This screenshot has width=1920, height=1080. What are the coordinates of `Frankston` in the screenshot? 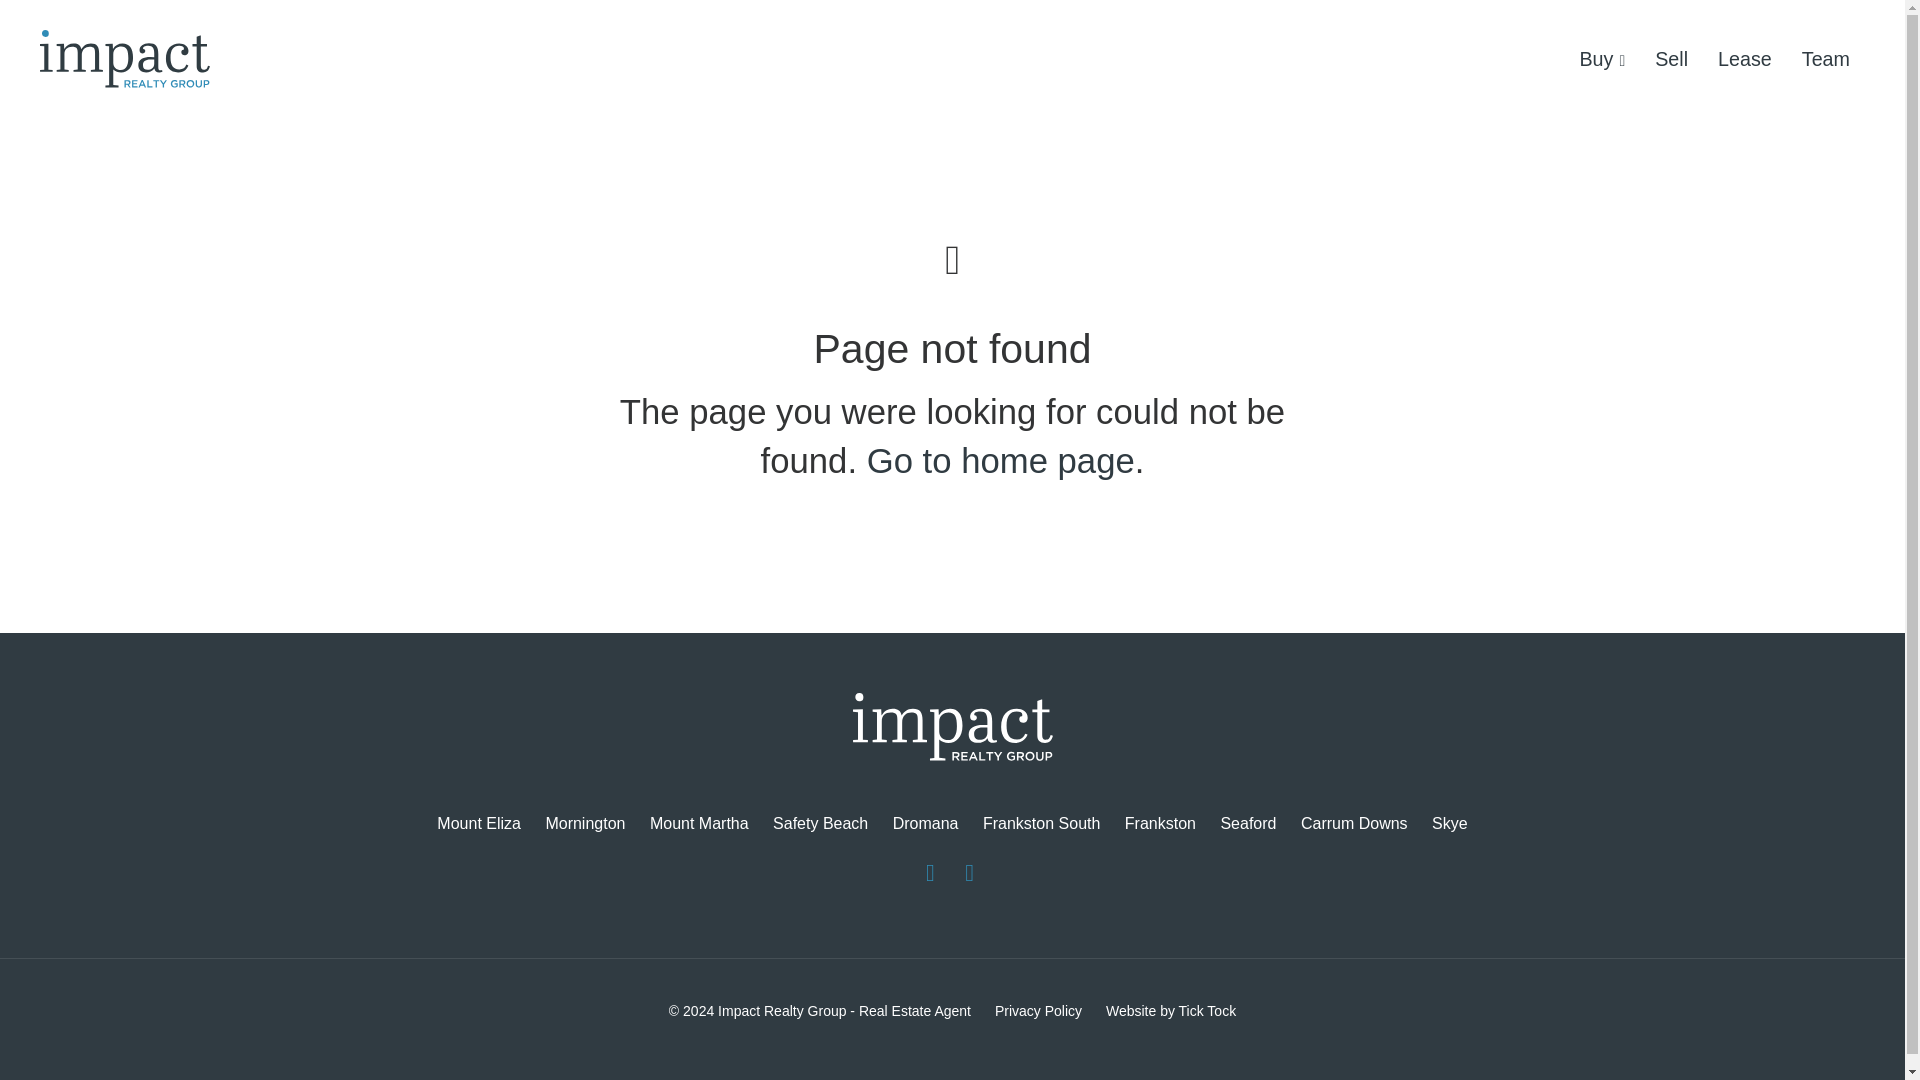 It's located at (1160, 824).